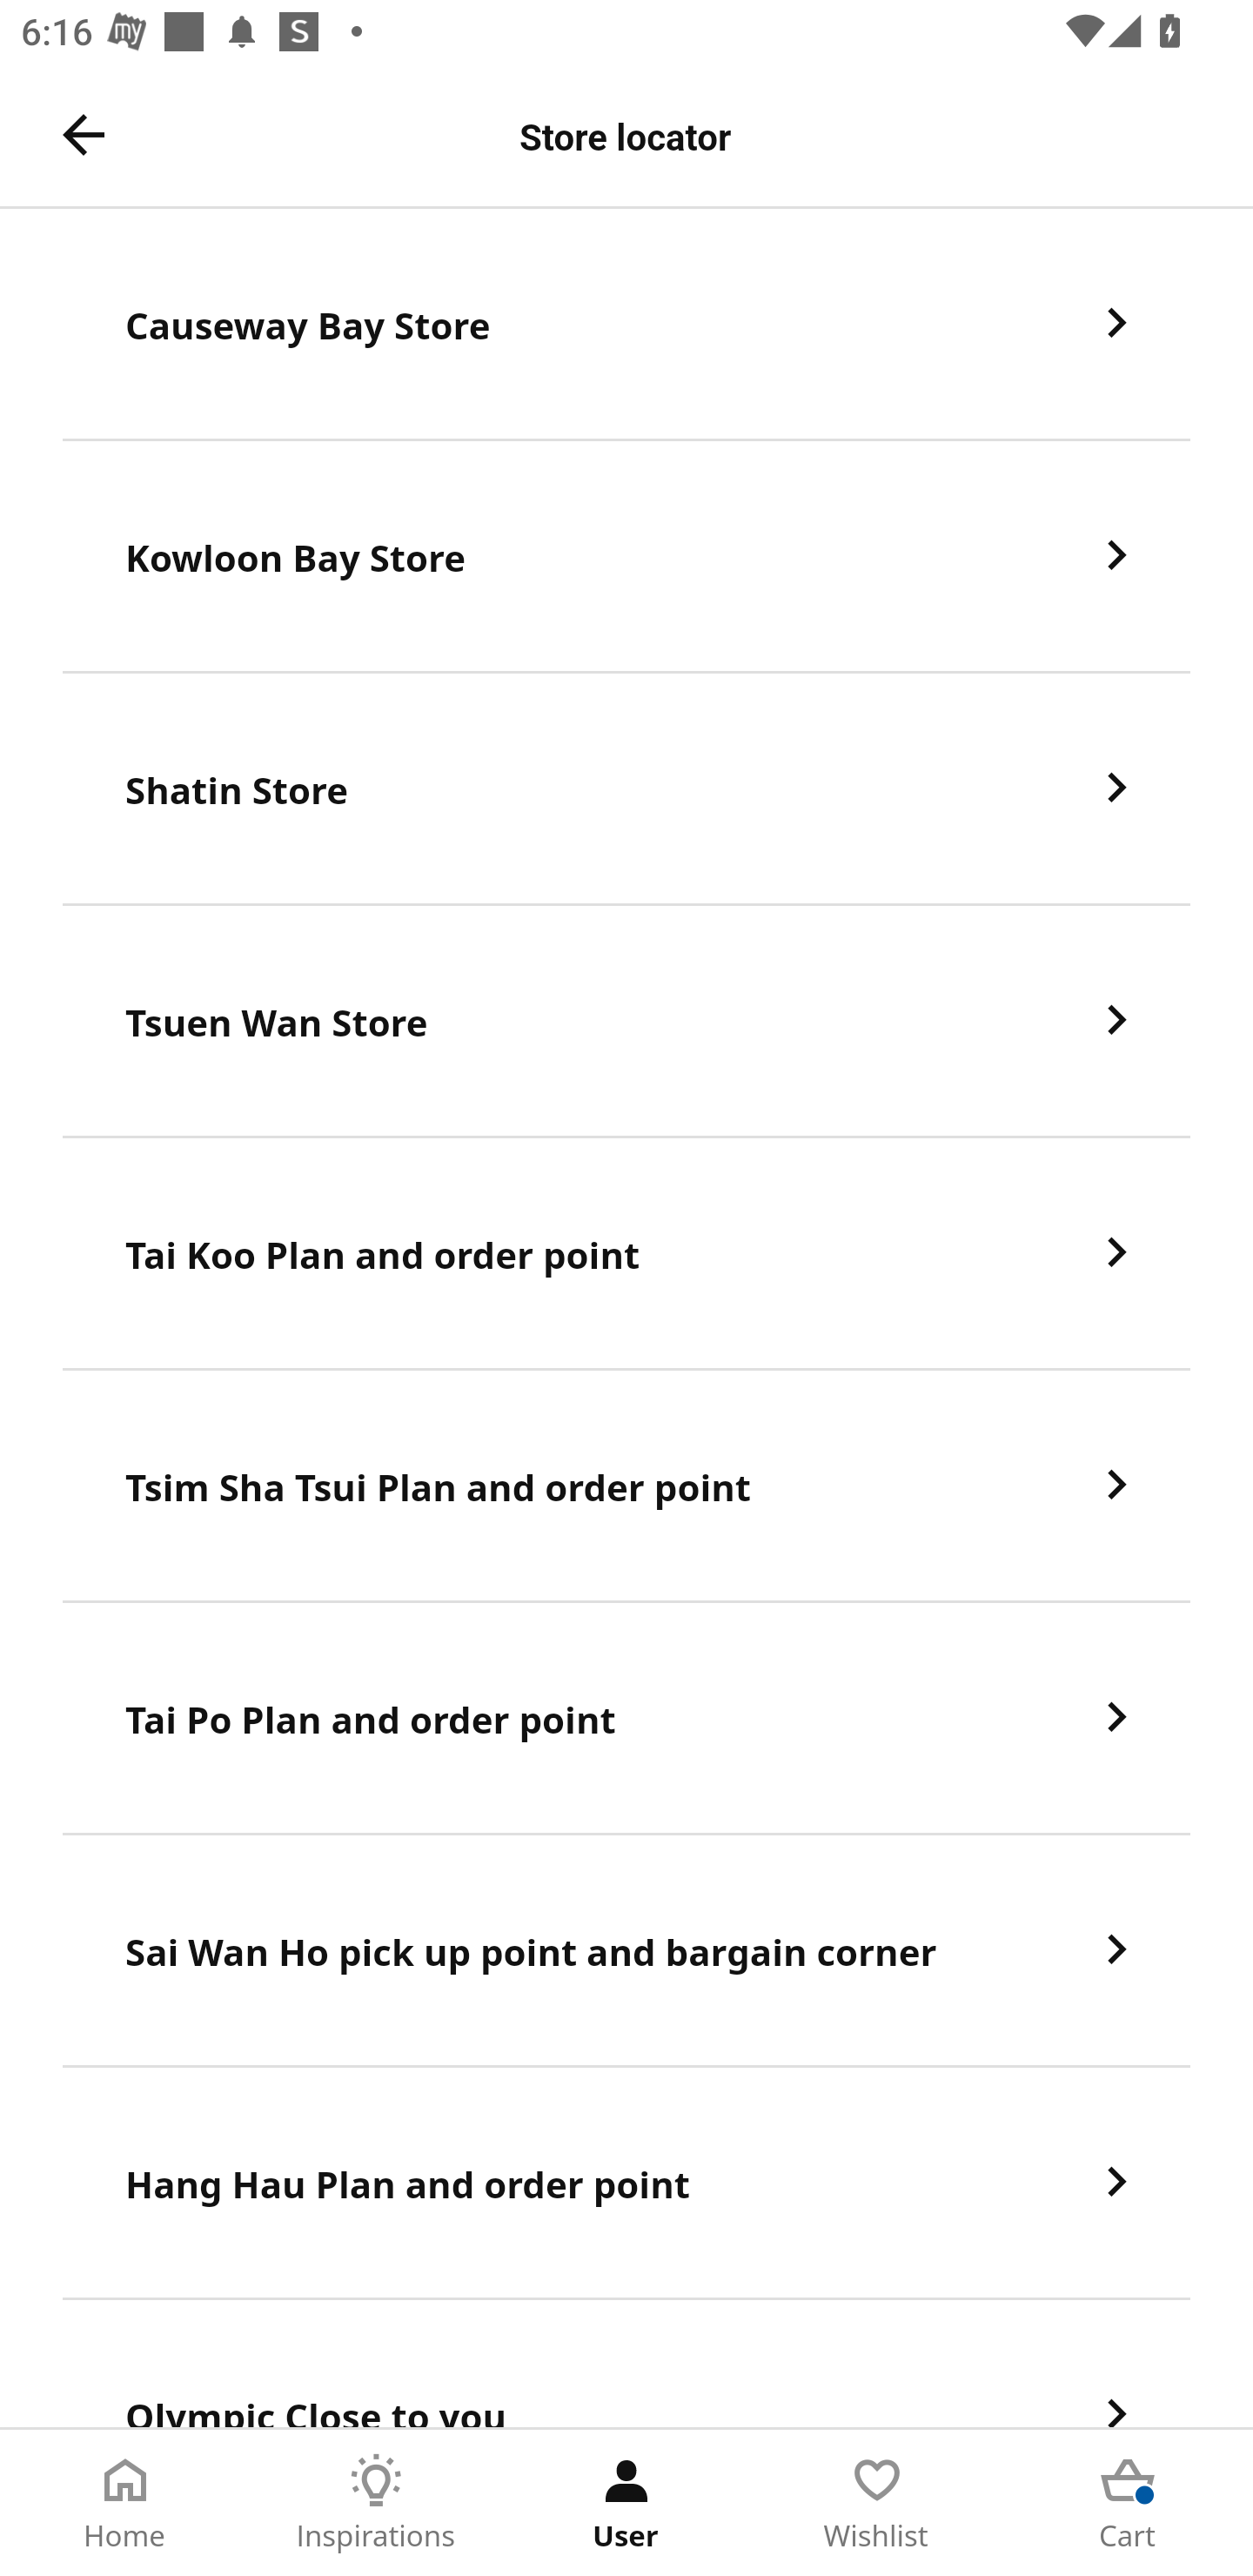  I want to click on Home
Tab 1 of 5, so click(125, 2503).